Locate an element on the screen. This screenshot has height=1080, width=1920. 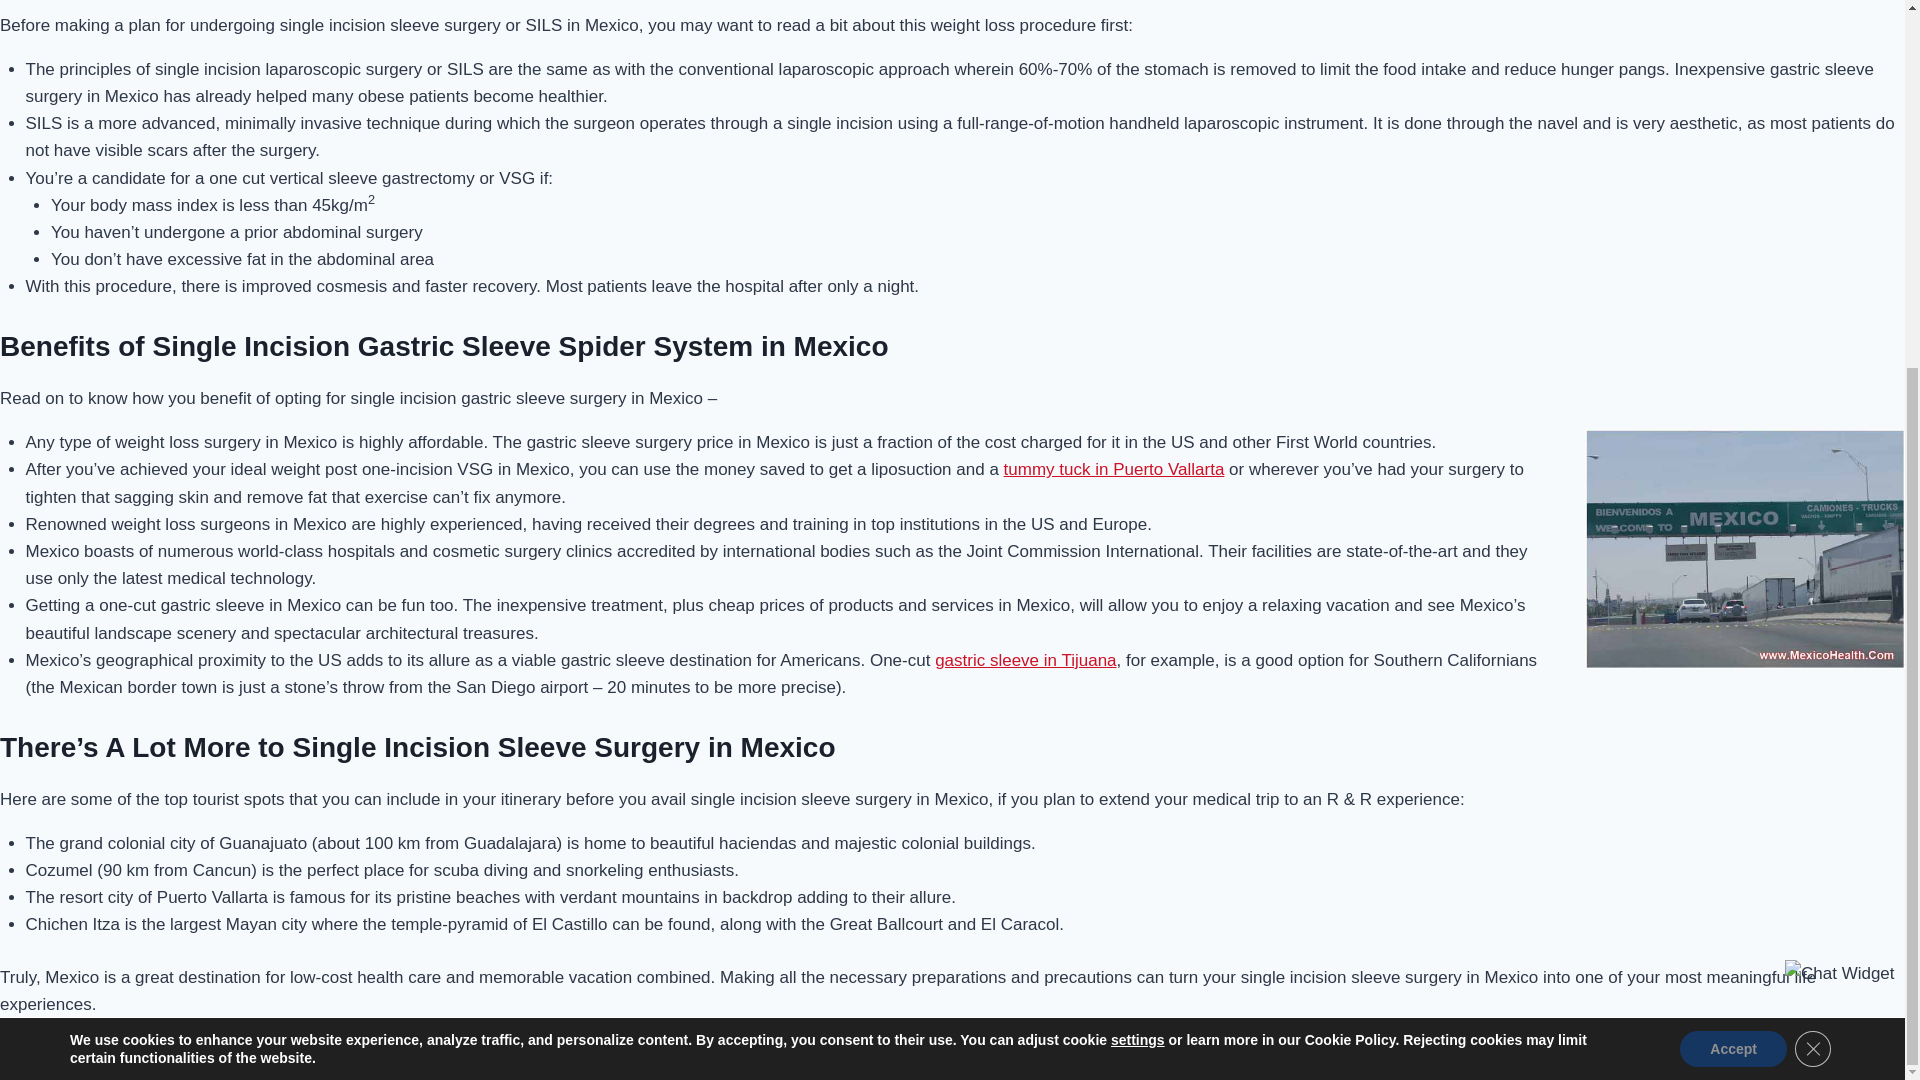
Accept is located at coordinates (1734, 500).